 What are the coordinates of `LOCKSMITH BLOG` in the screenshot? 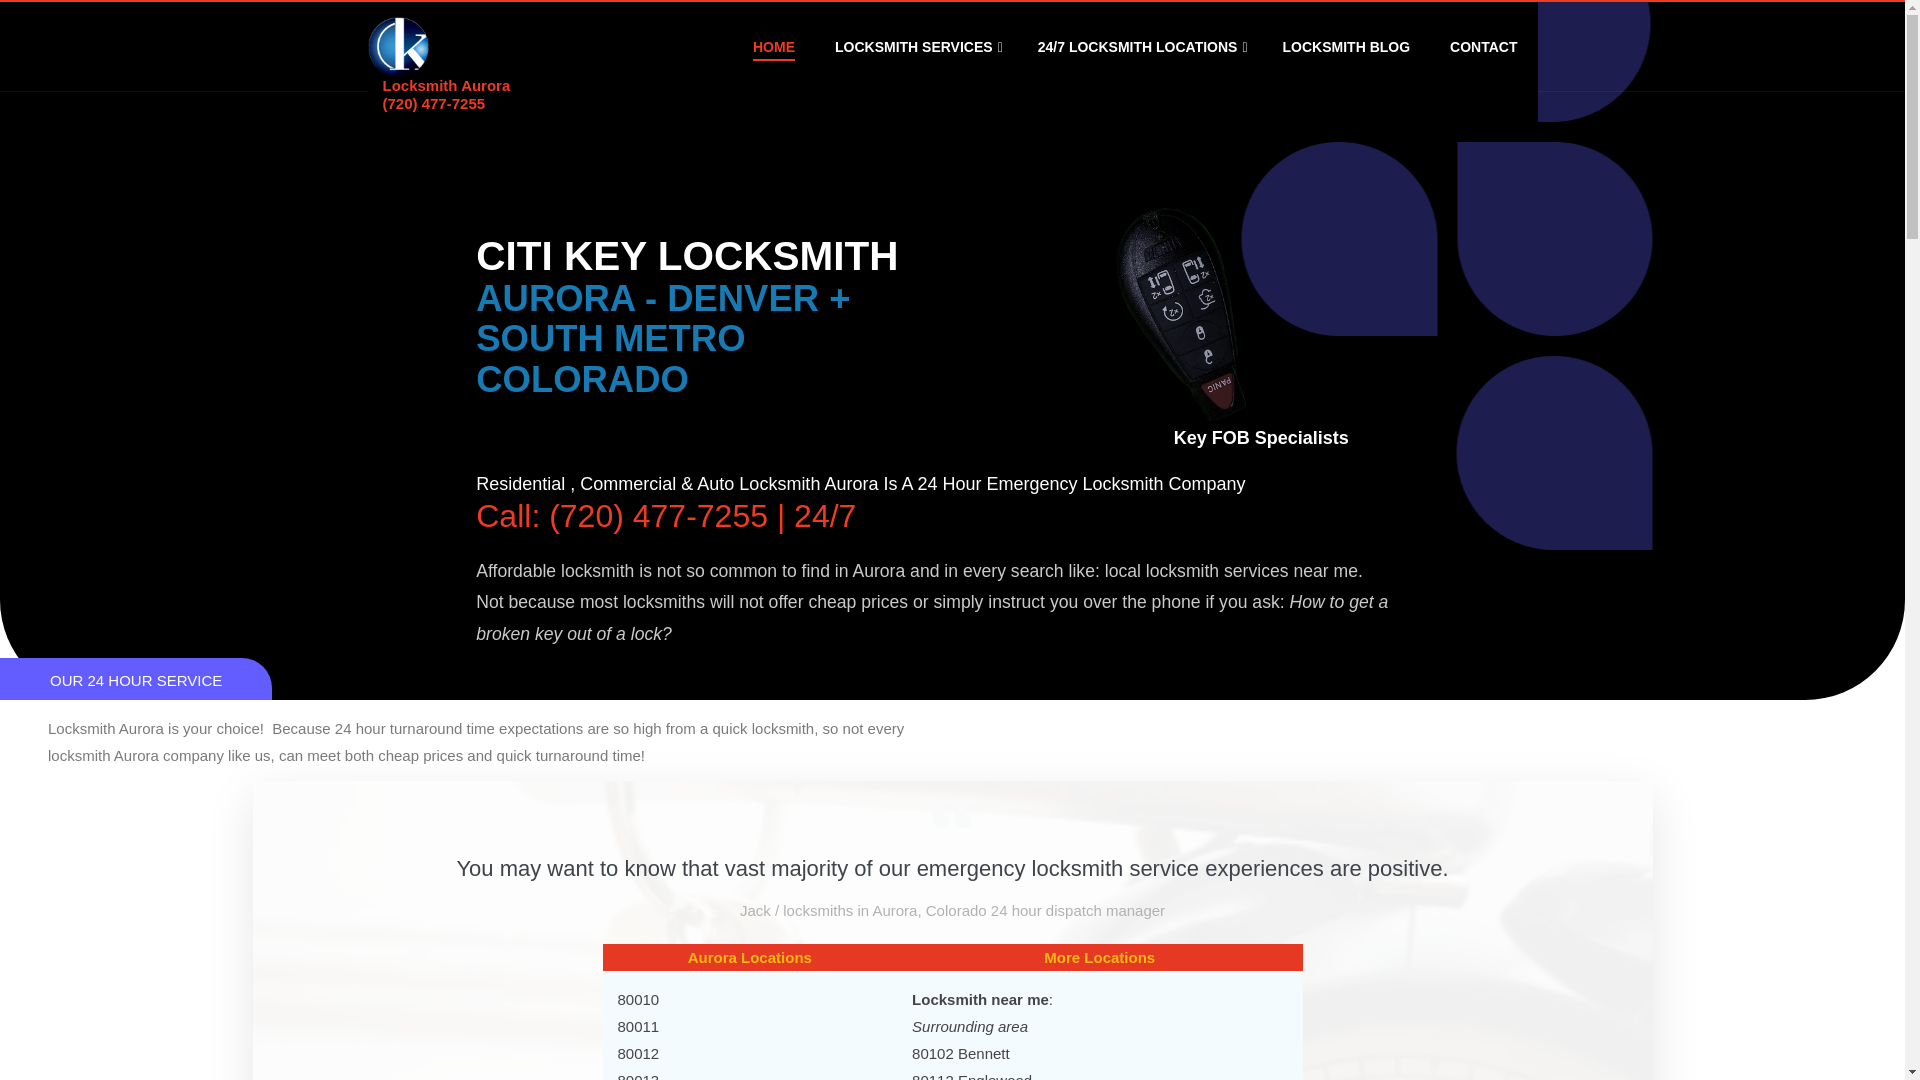 It's located at (1346, 46).